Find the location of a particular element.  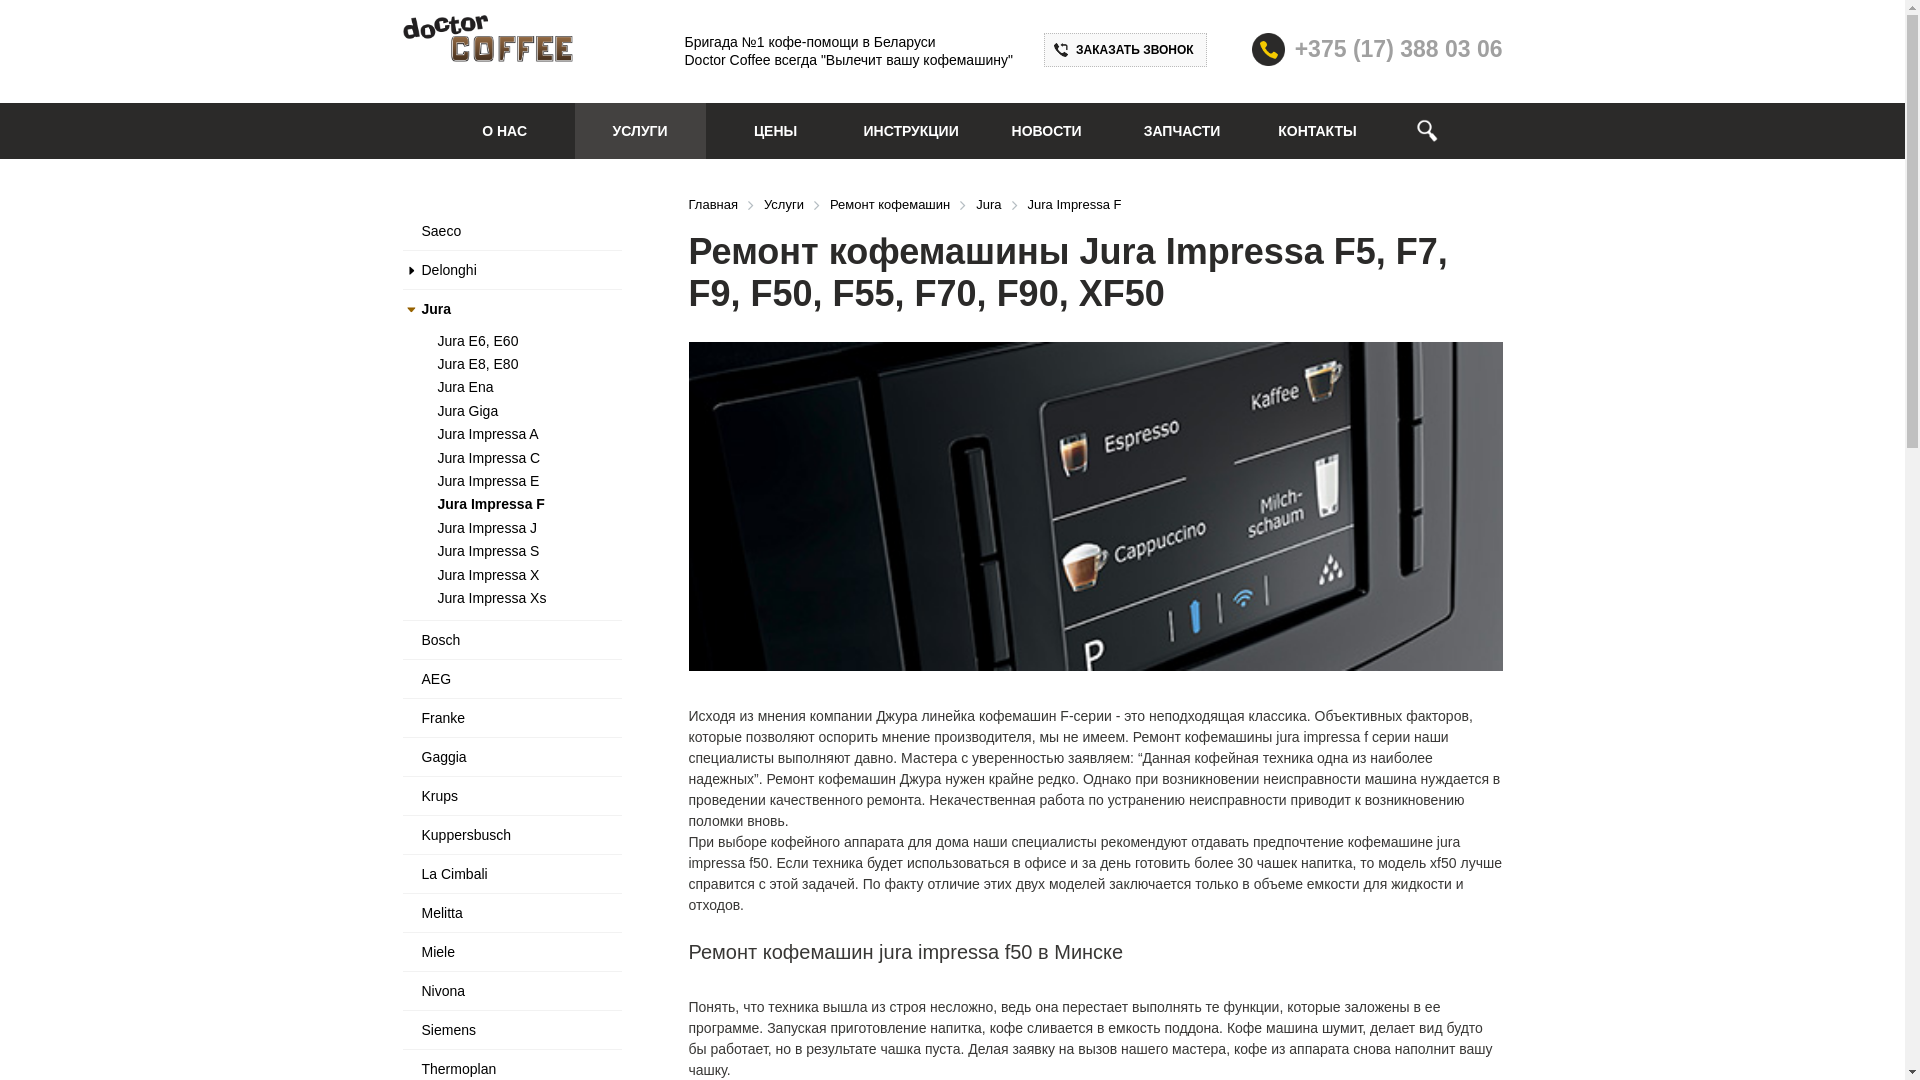

Thermoplan is located at coordinates (460, 1069).